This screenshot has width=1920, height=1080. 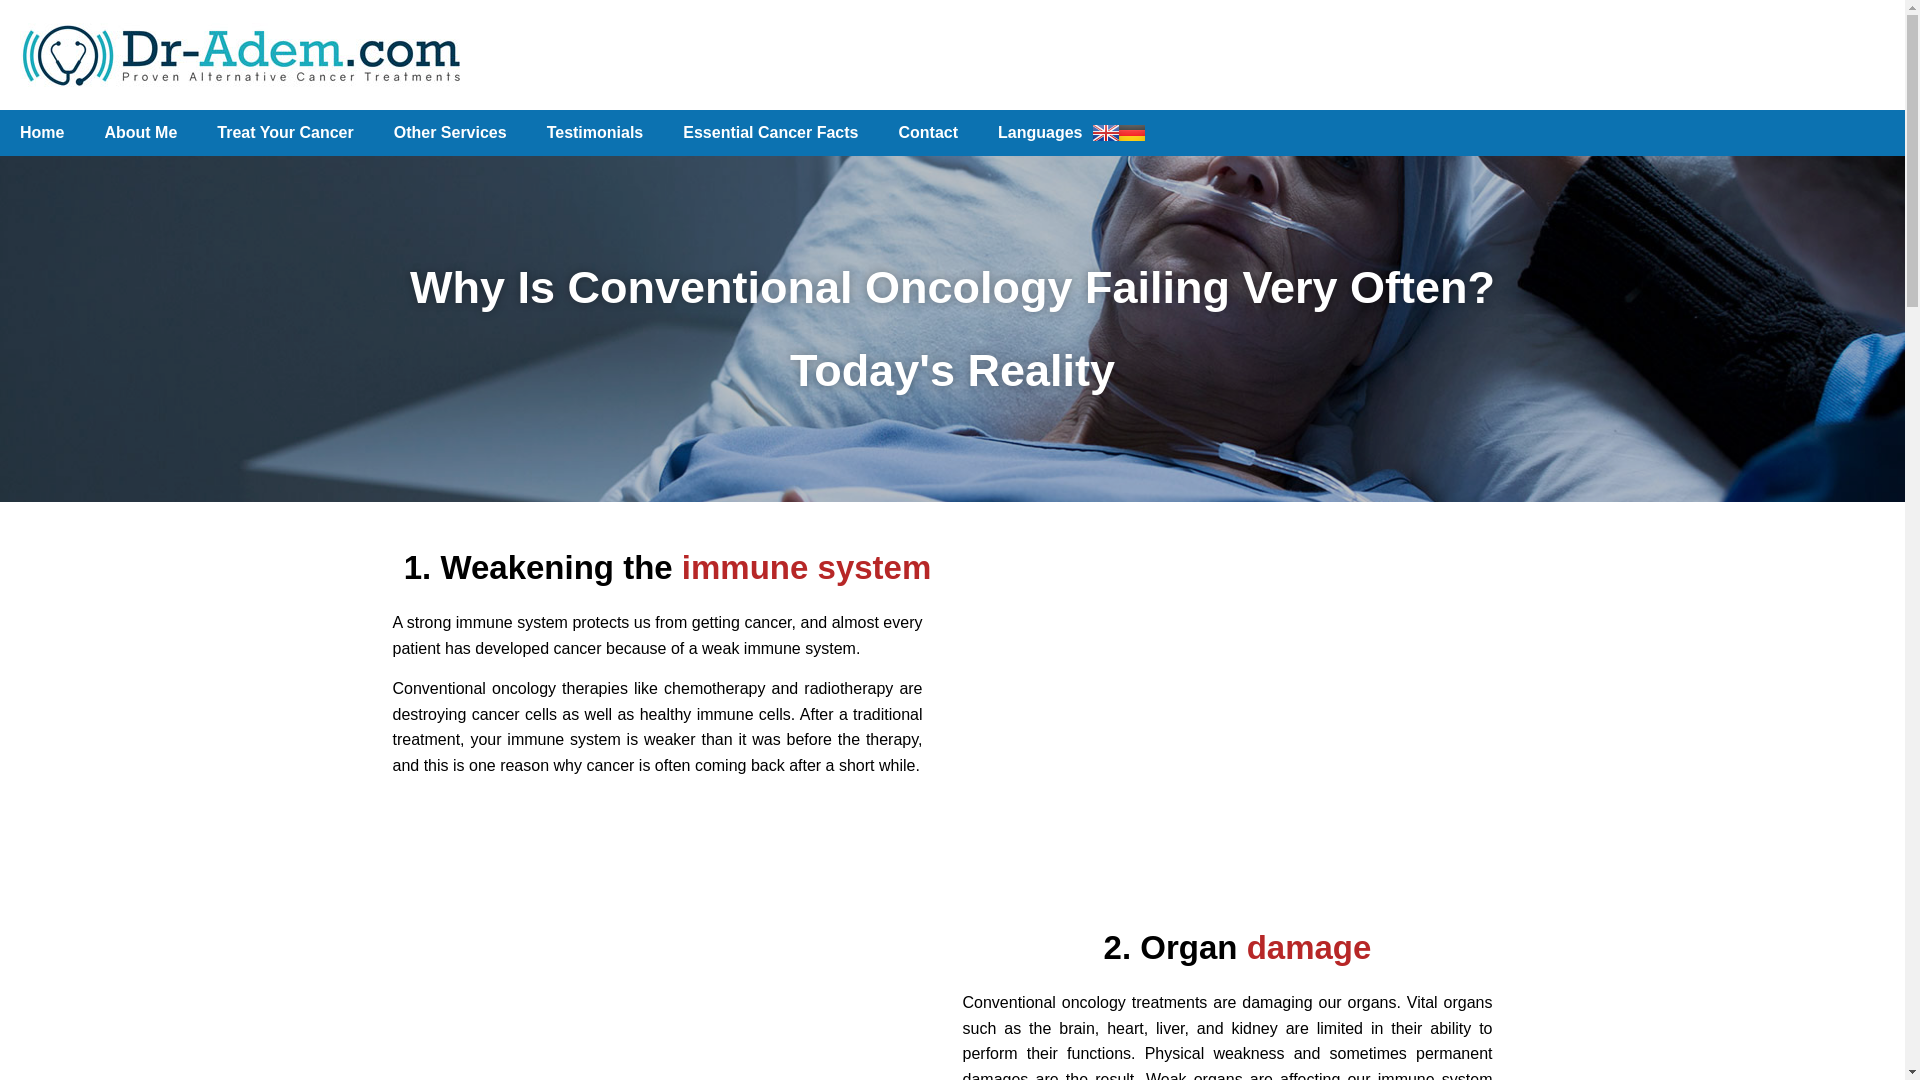 What do you see at coordinates (240, 54) in the screenshot?
I see `Dr. Adem Logo` at bounding box center [240, 54].